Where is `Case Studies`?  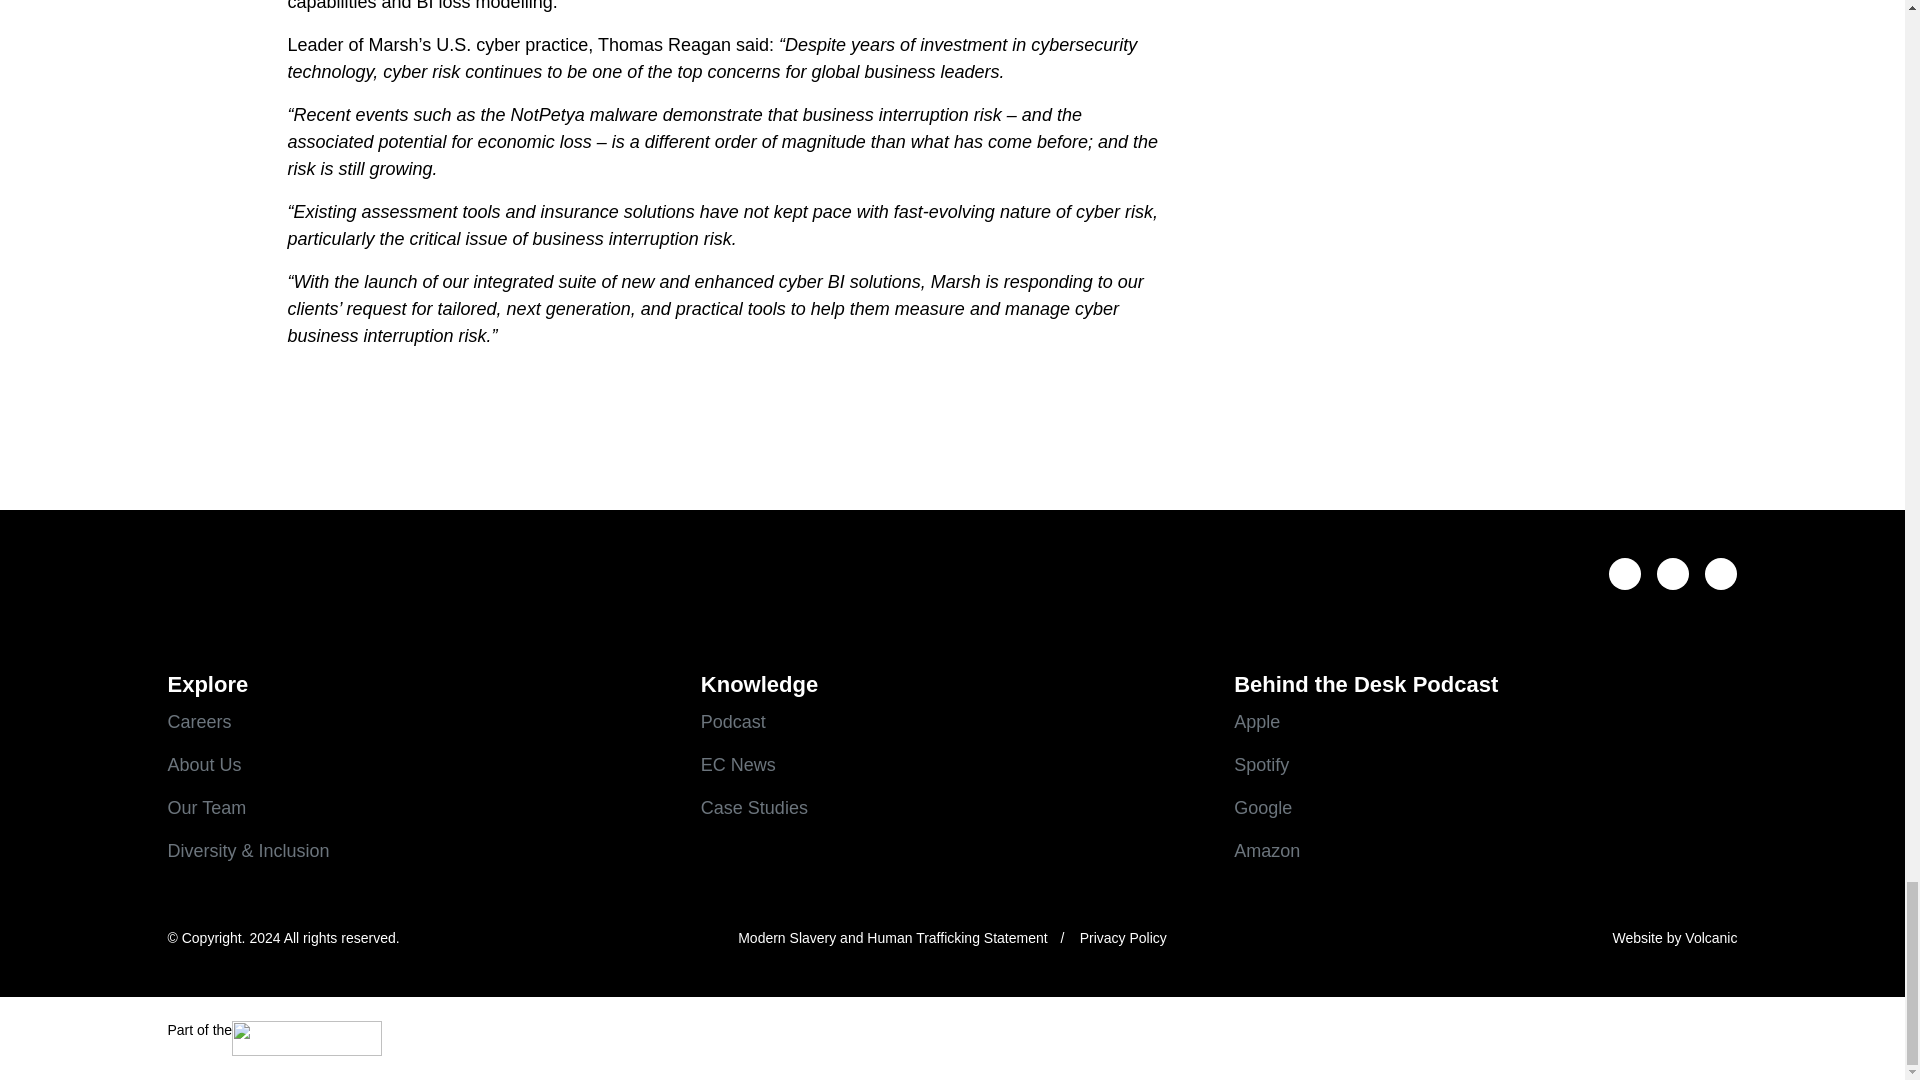
Case Studies is located at coordinates (952, 808).